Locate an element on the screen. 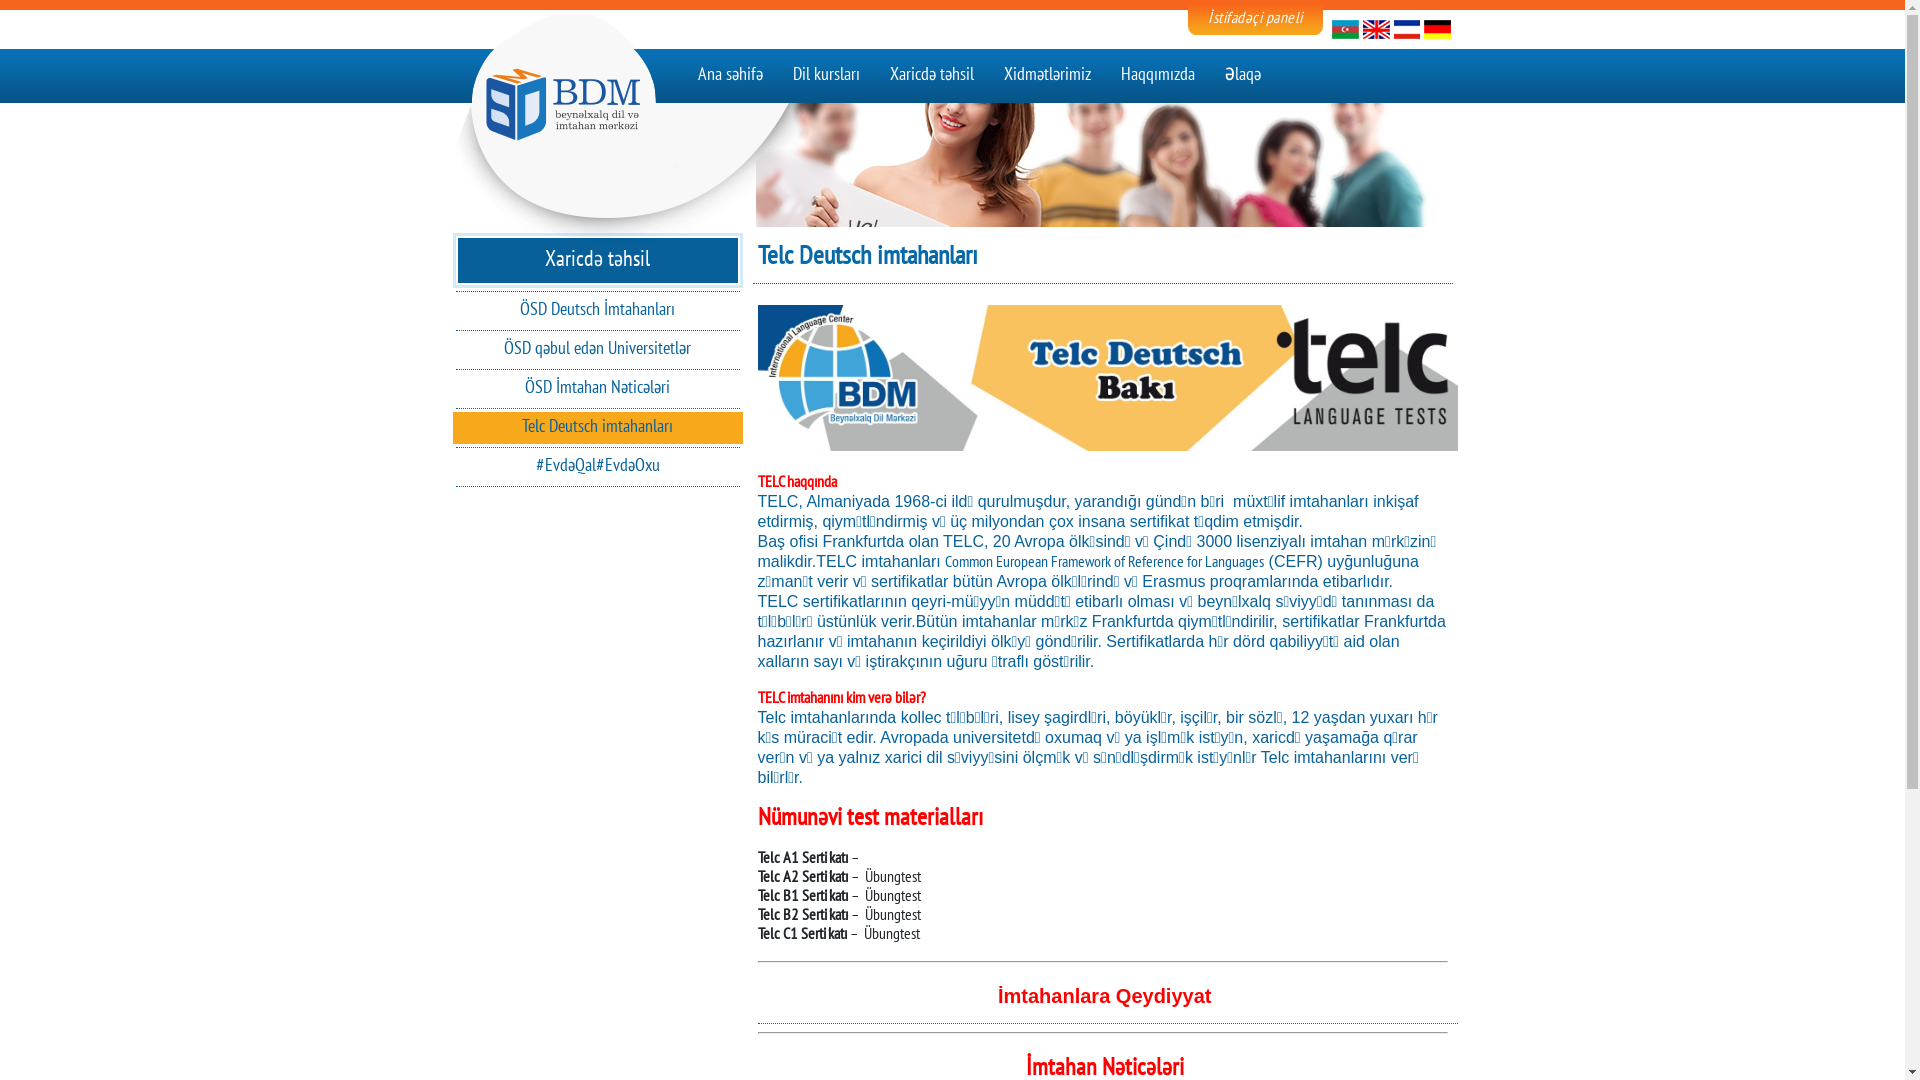  #_dili is located at coordinates (1376, 29).